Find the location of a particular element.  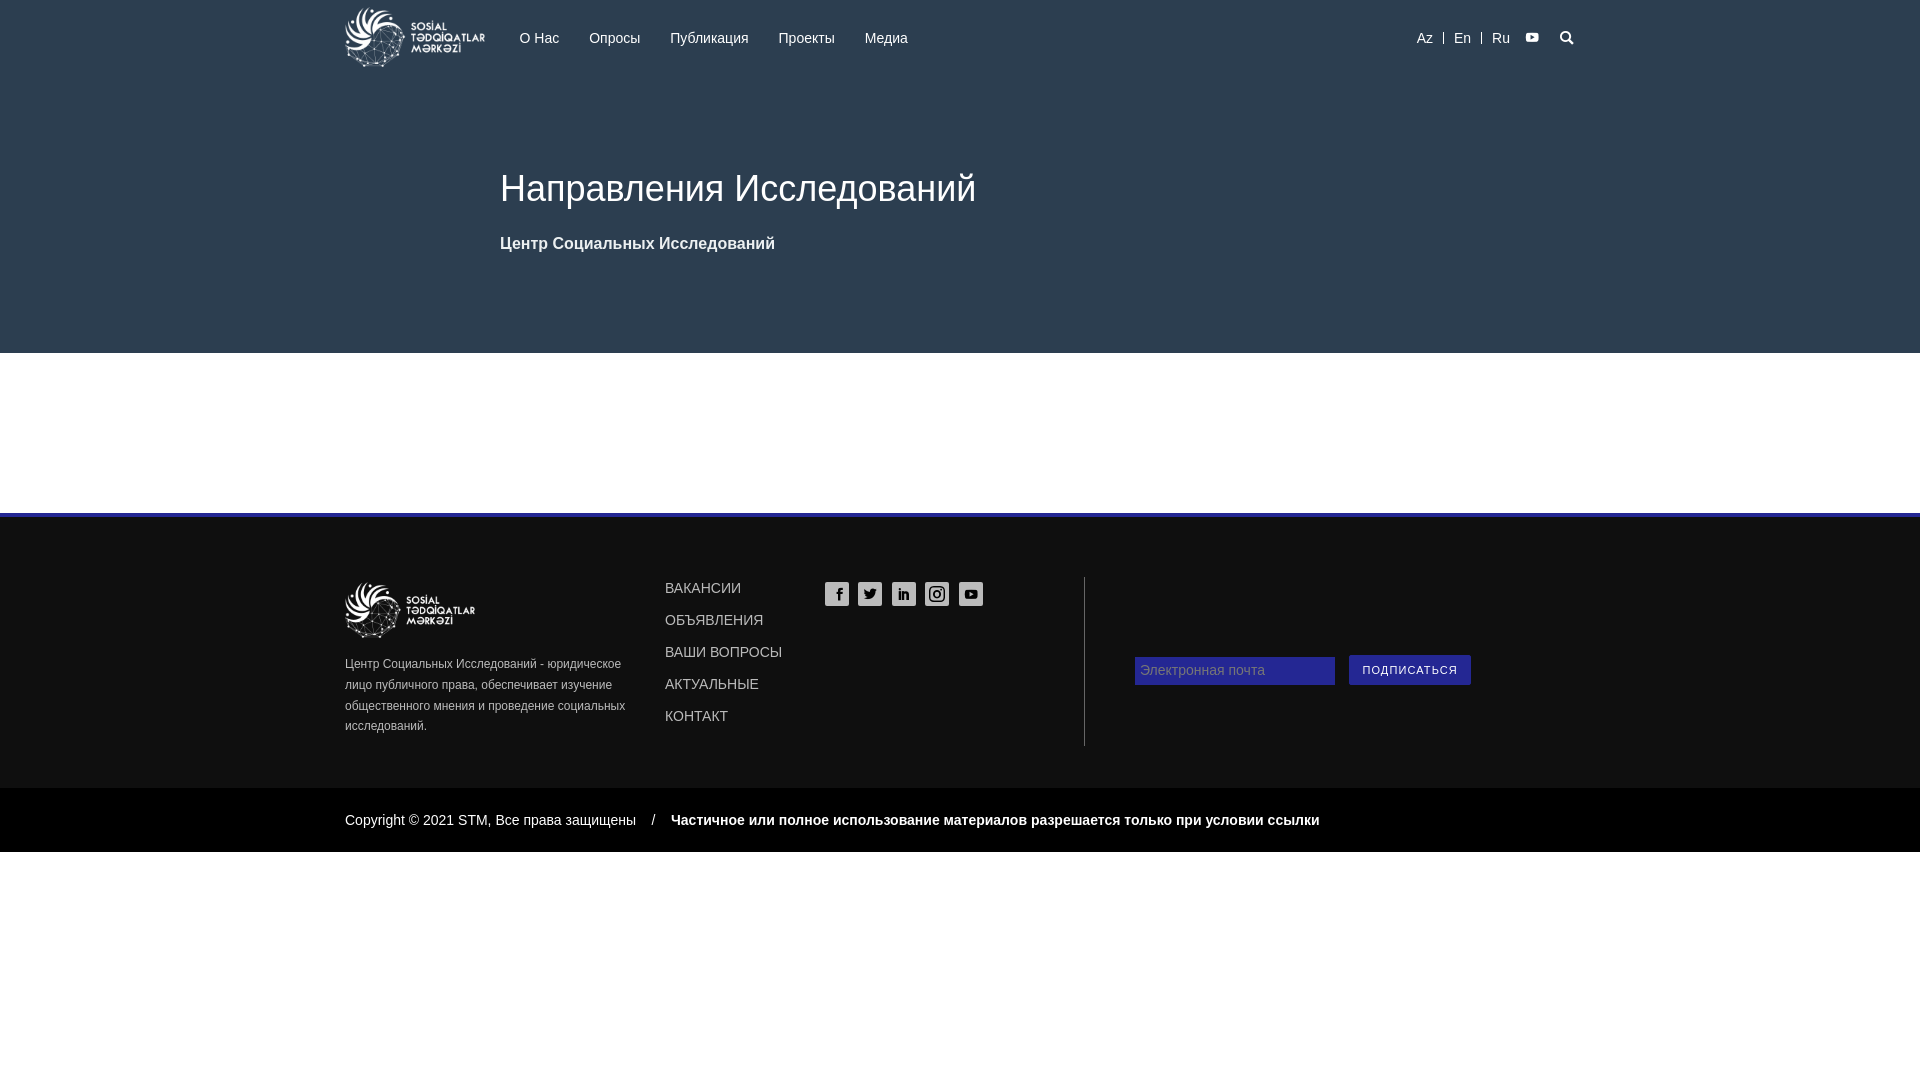

STM is located at coordinates (415, 25).